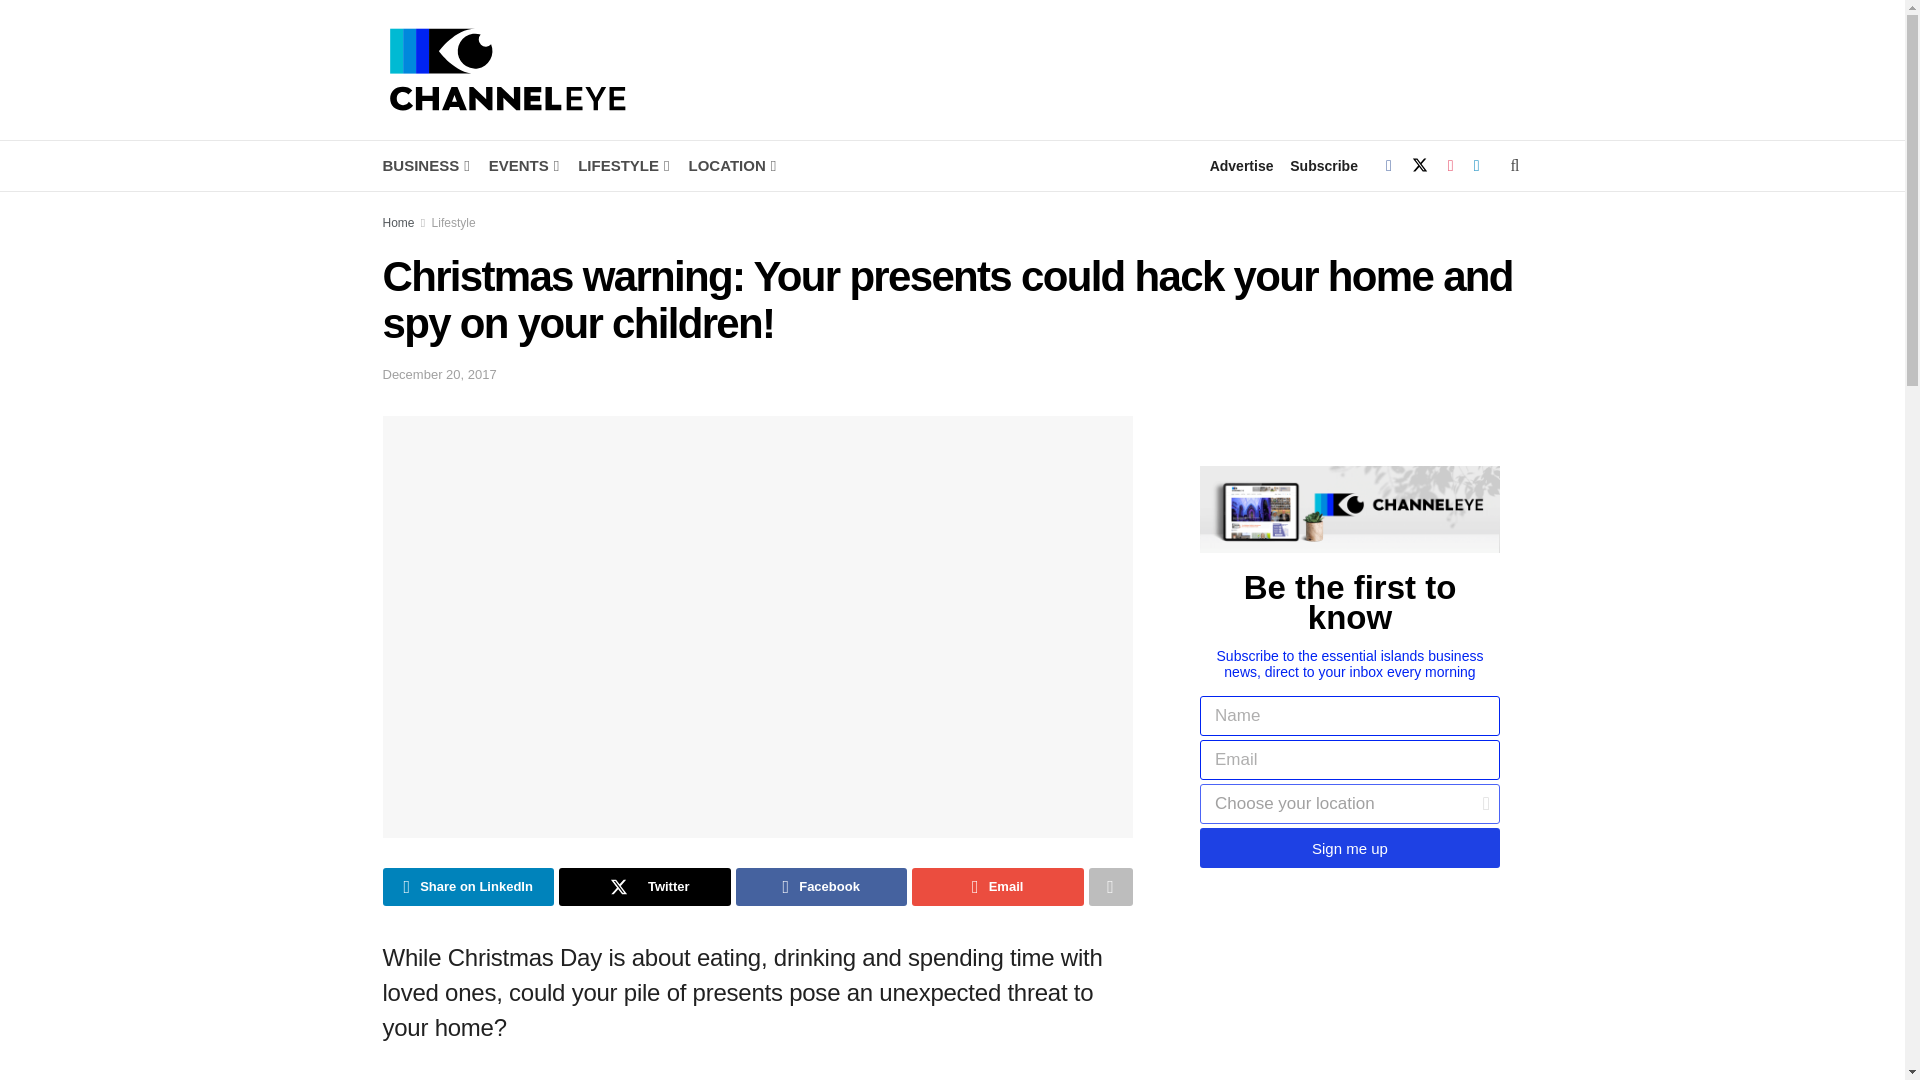 Image resolution: width=1920 pixels, height=1080 pixels. What do you see at coordinates (730, 166) in the screenshot?
I see `LOCATION` at bounding box center [730, 166].